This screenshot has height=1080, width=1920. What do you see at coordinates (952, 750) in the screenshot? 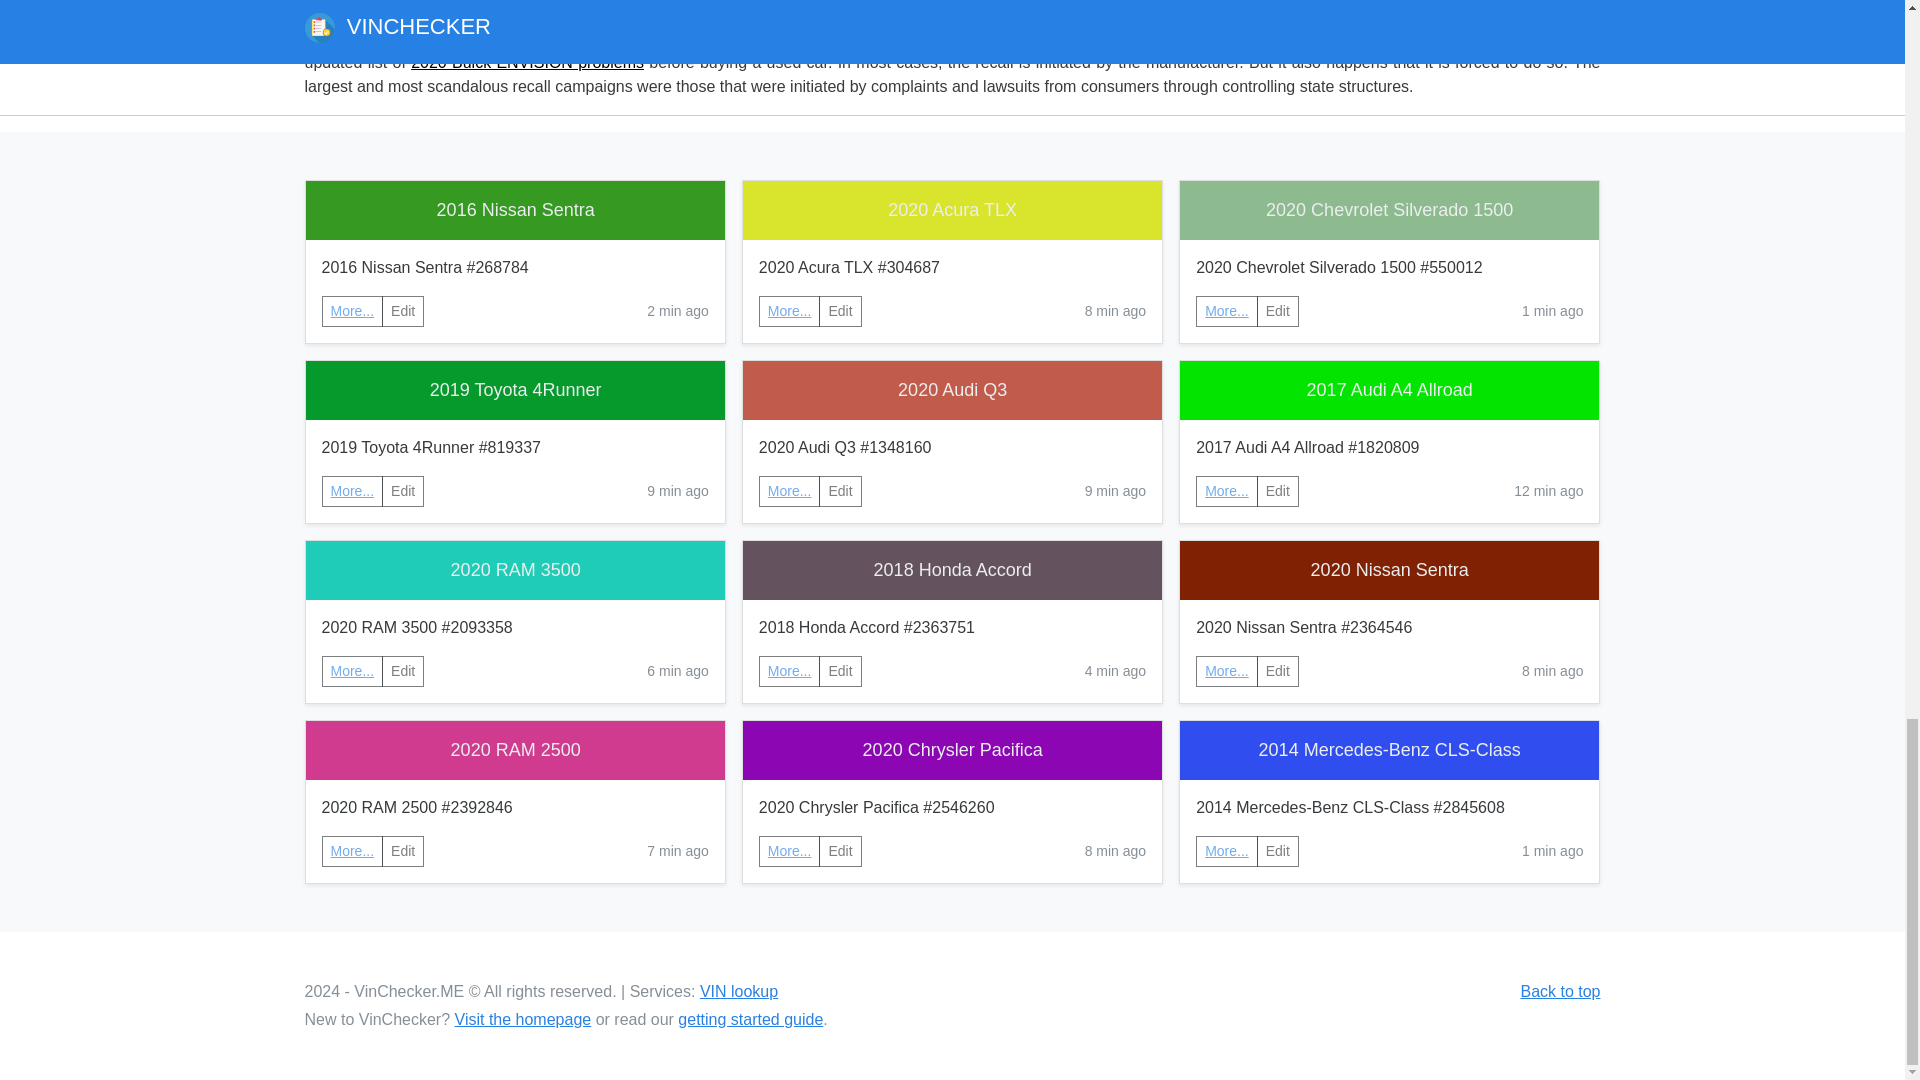
I see `2020 Chrysler Pacifica` at bounding box center [952, 750].